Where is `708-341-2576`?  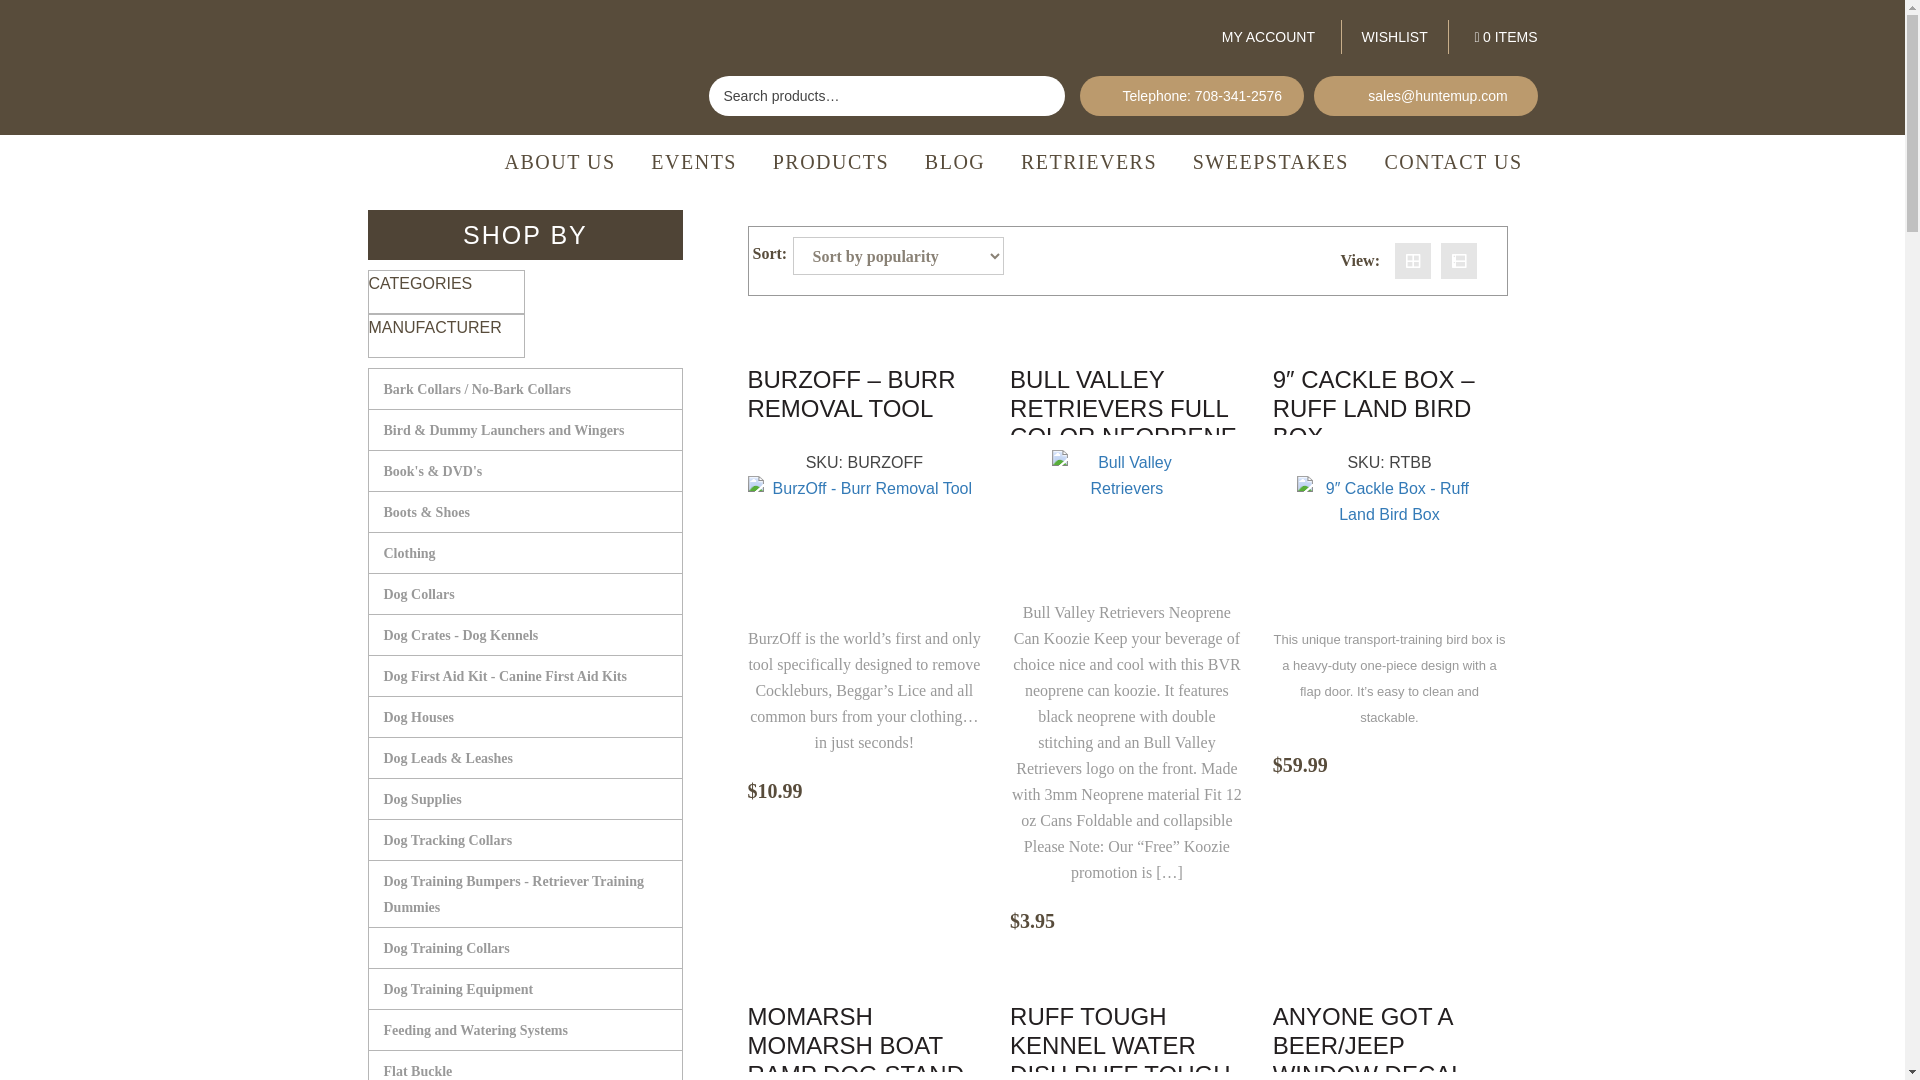 708-341-2576 is located at coordinates (1238, 95).